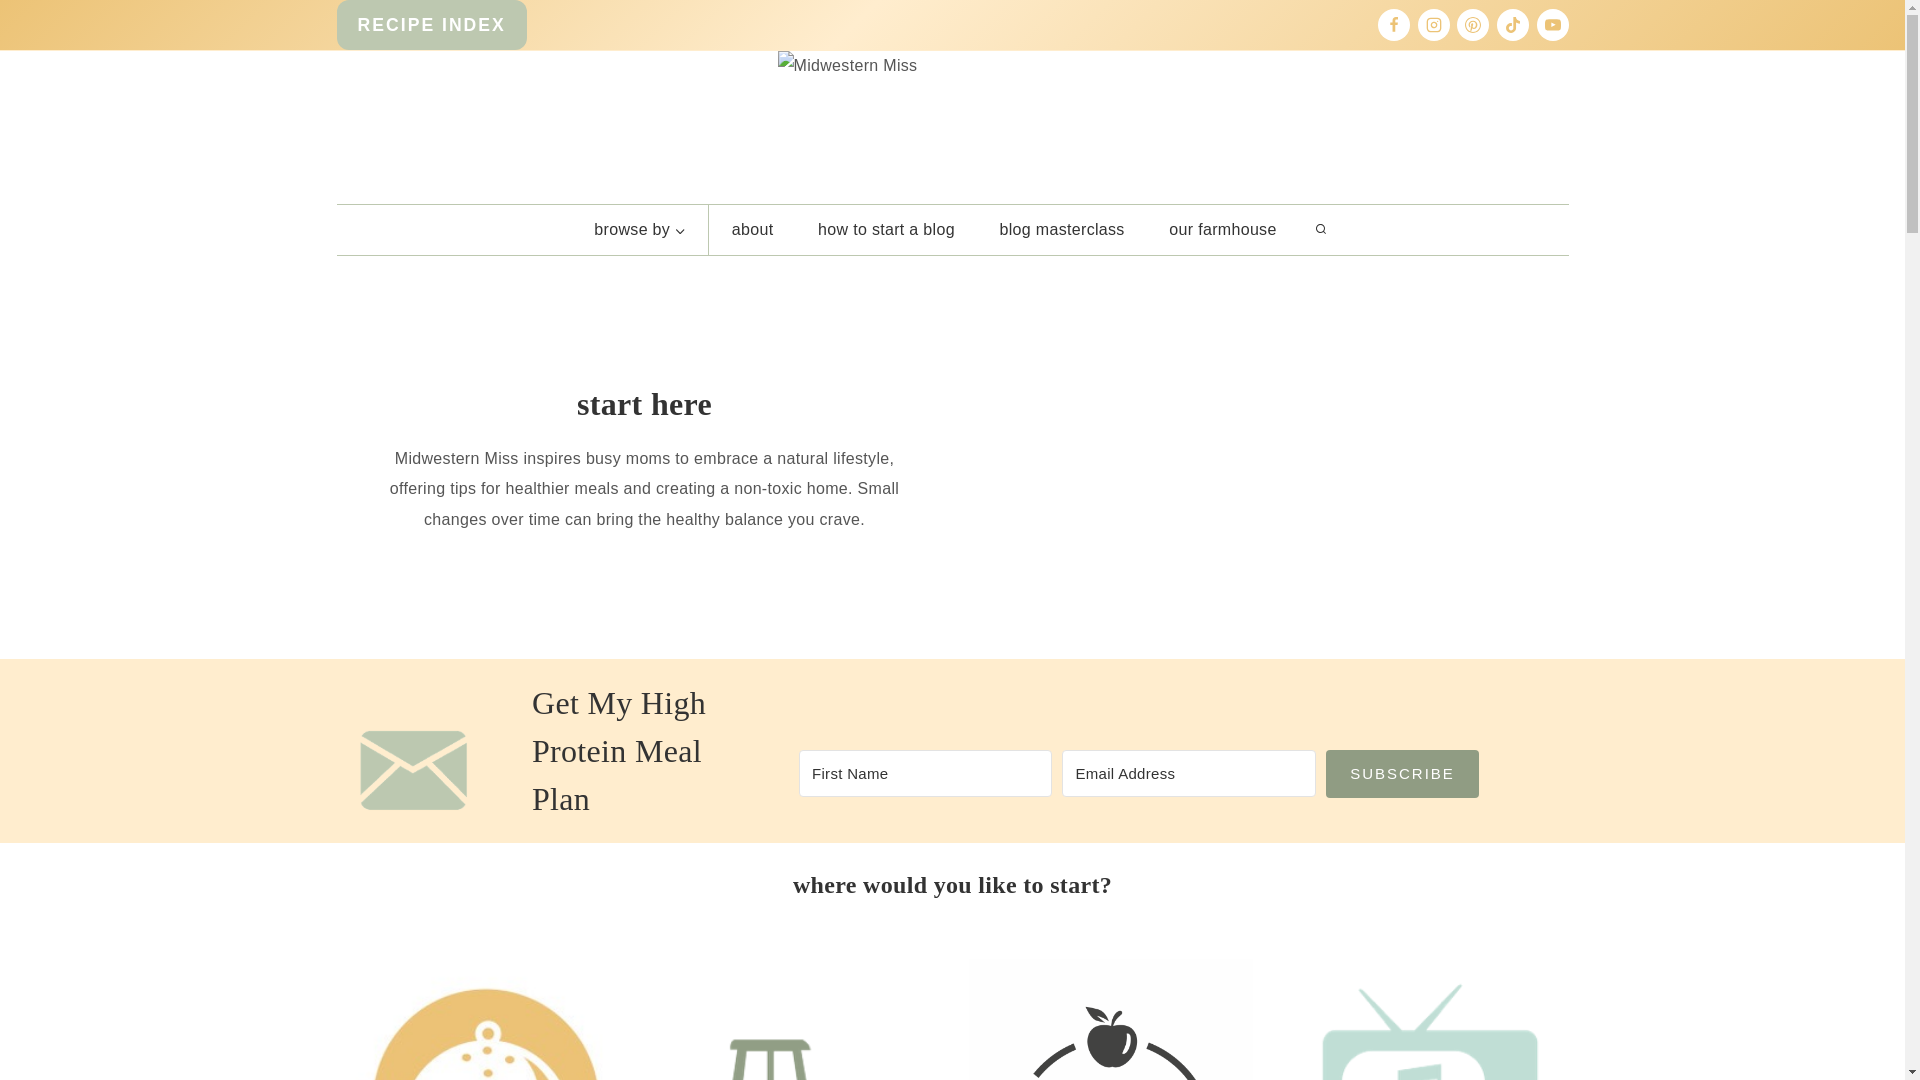 The width and height of the screenshot is (1920, 1080). What do you see at coordinates (640, 230) in the screenshot?
I see `browse by` at bounding box center [640, 230].